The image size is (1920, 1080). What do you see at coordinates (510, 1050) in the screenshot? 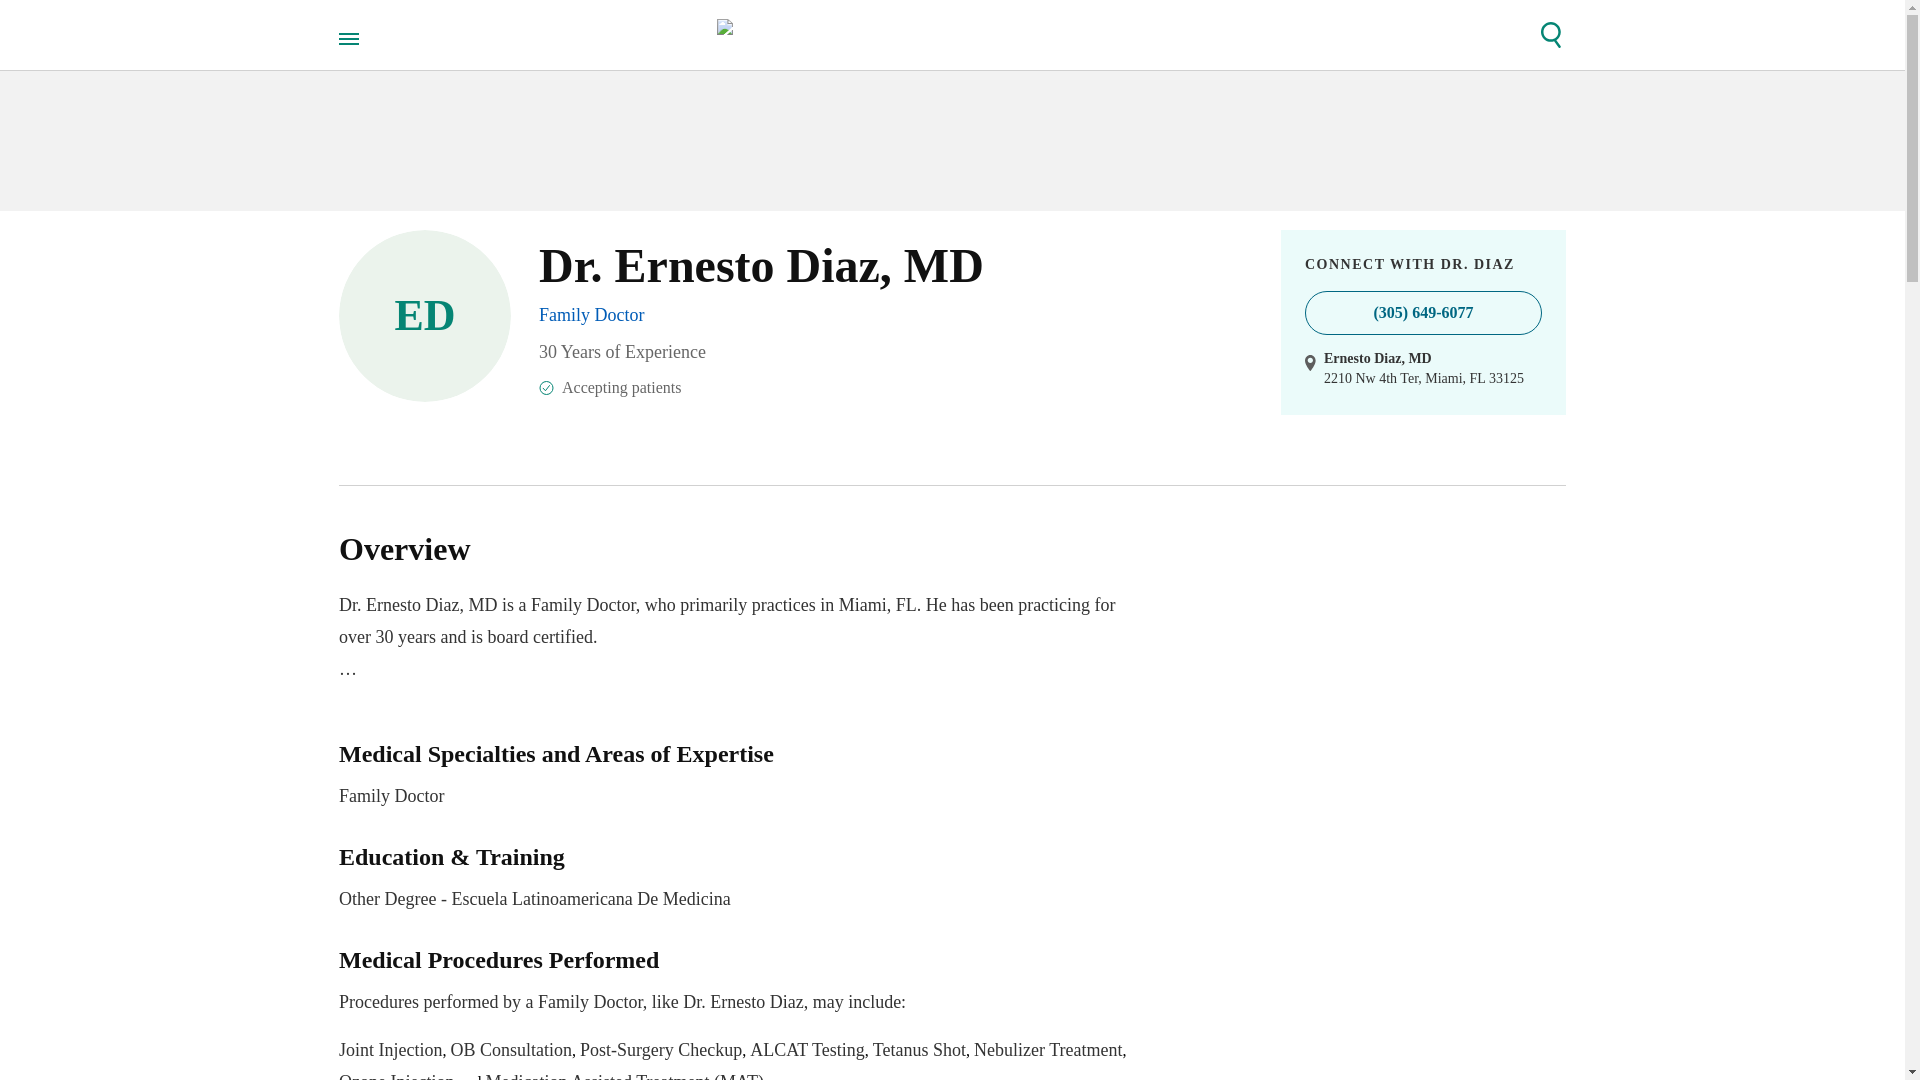
I see `Nebulizer Treatment` at bounding box center [510, 1050].